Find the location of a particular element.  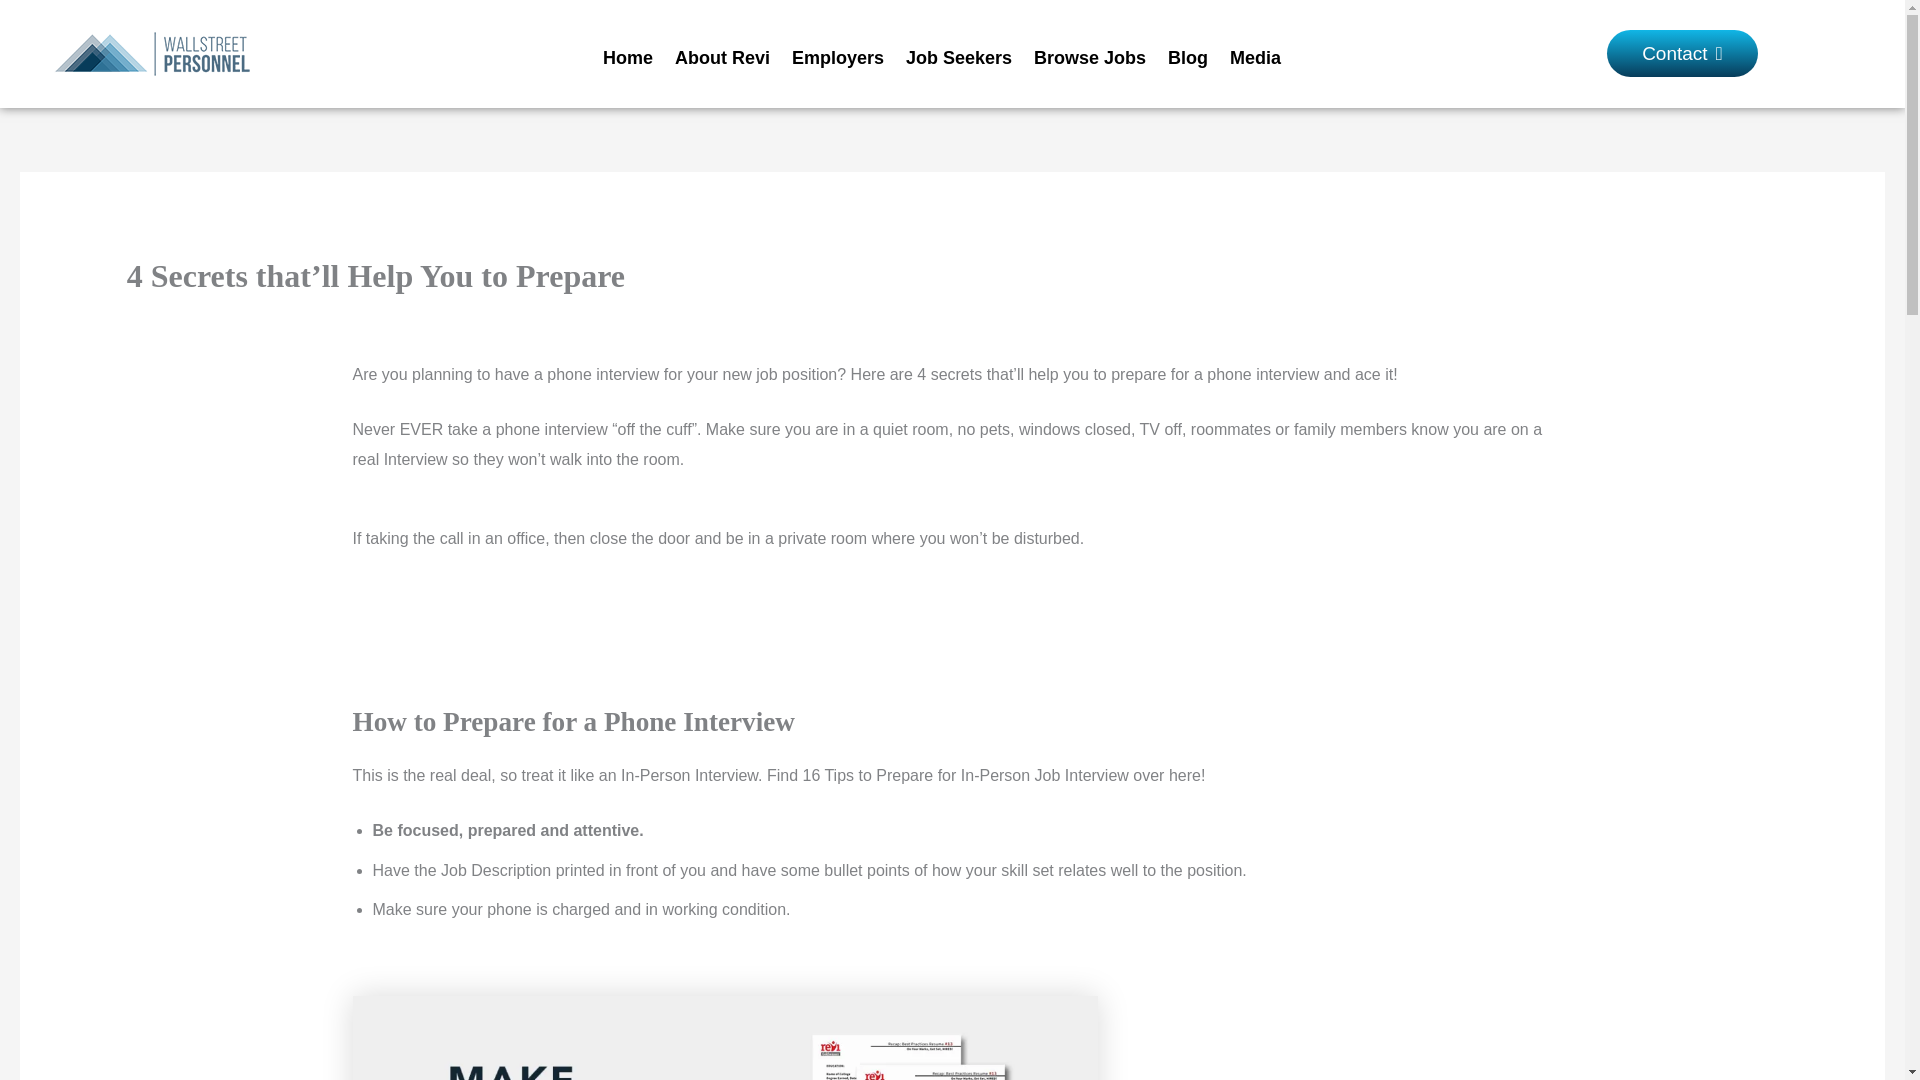

Employers is located at coordinates (838, 57).